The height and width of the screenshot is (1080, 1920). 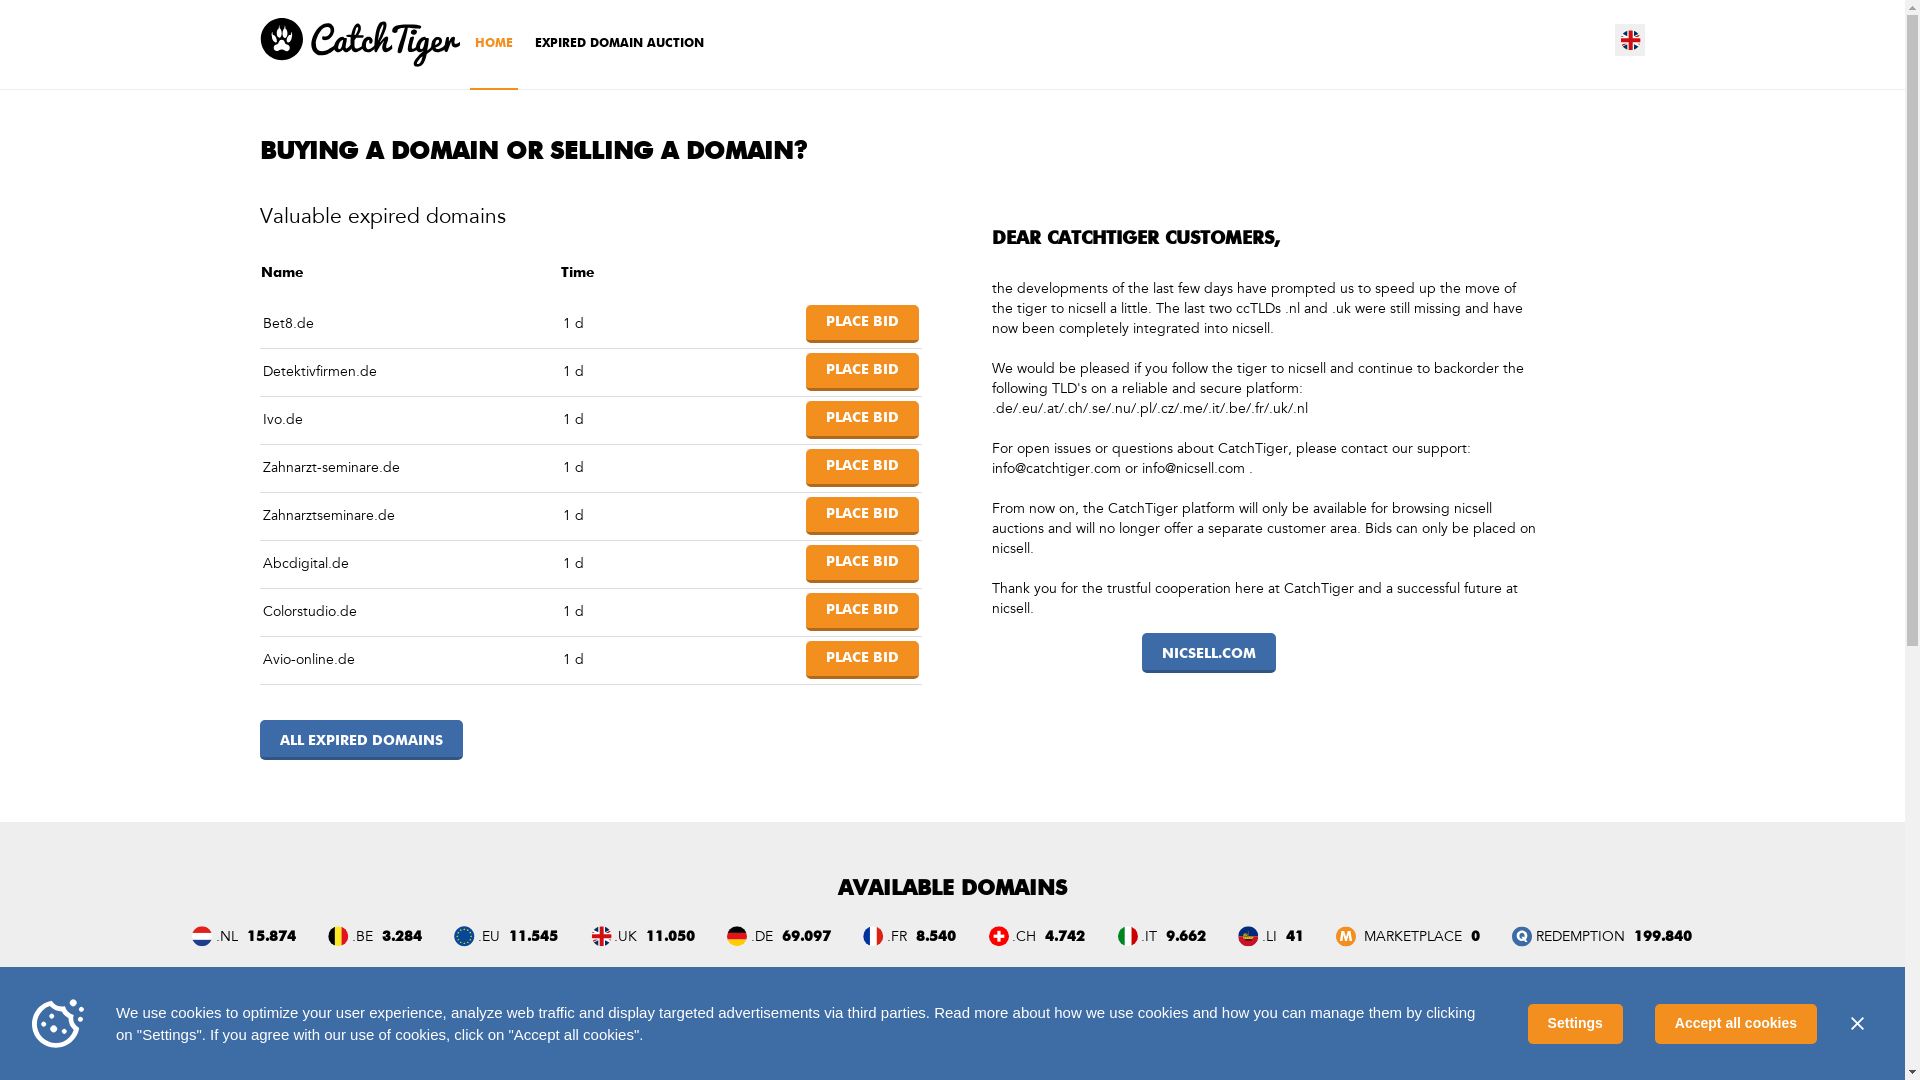 I want to click on Abcdigital.de, so click(x=306, y=564).